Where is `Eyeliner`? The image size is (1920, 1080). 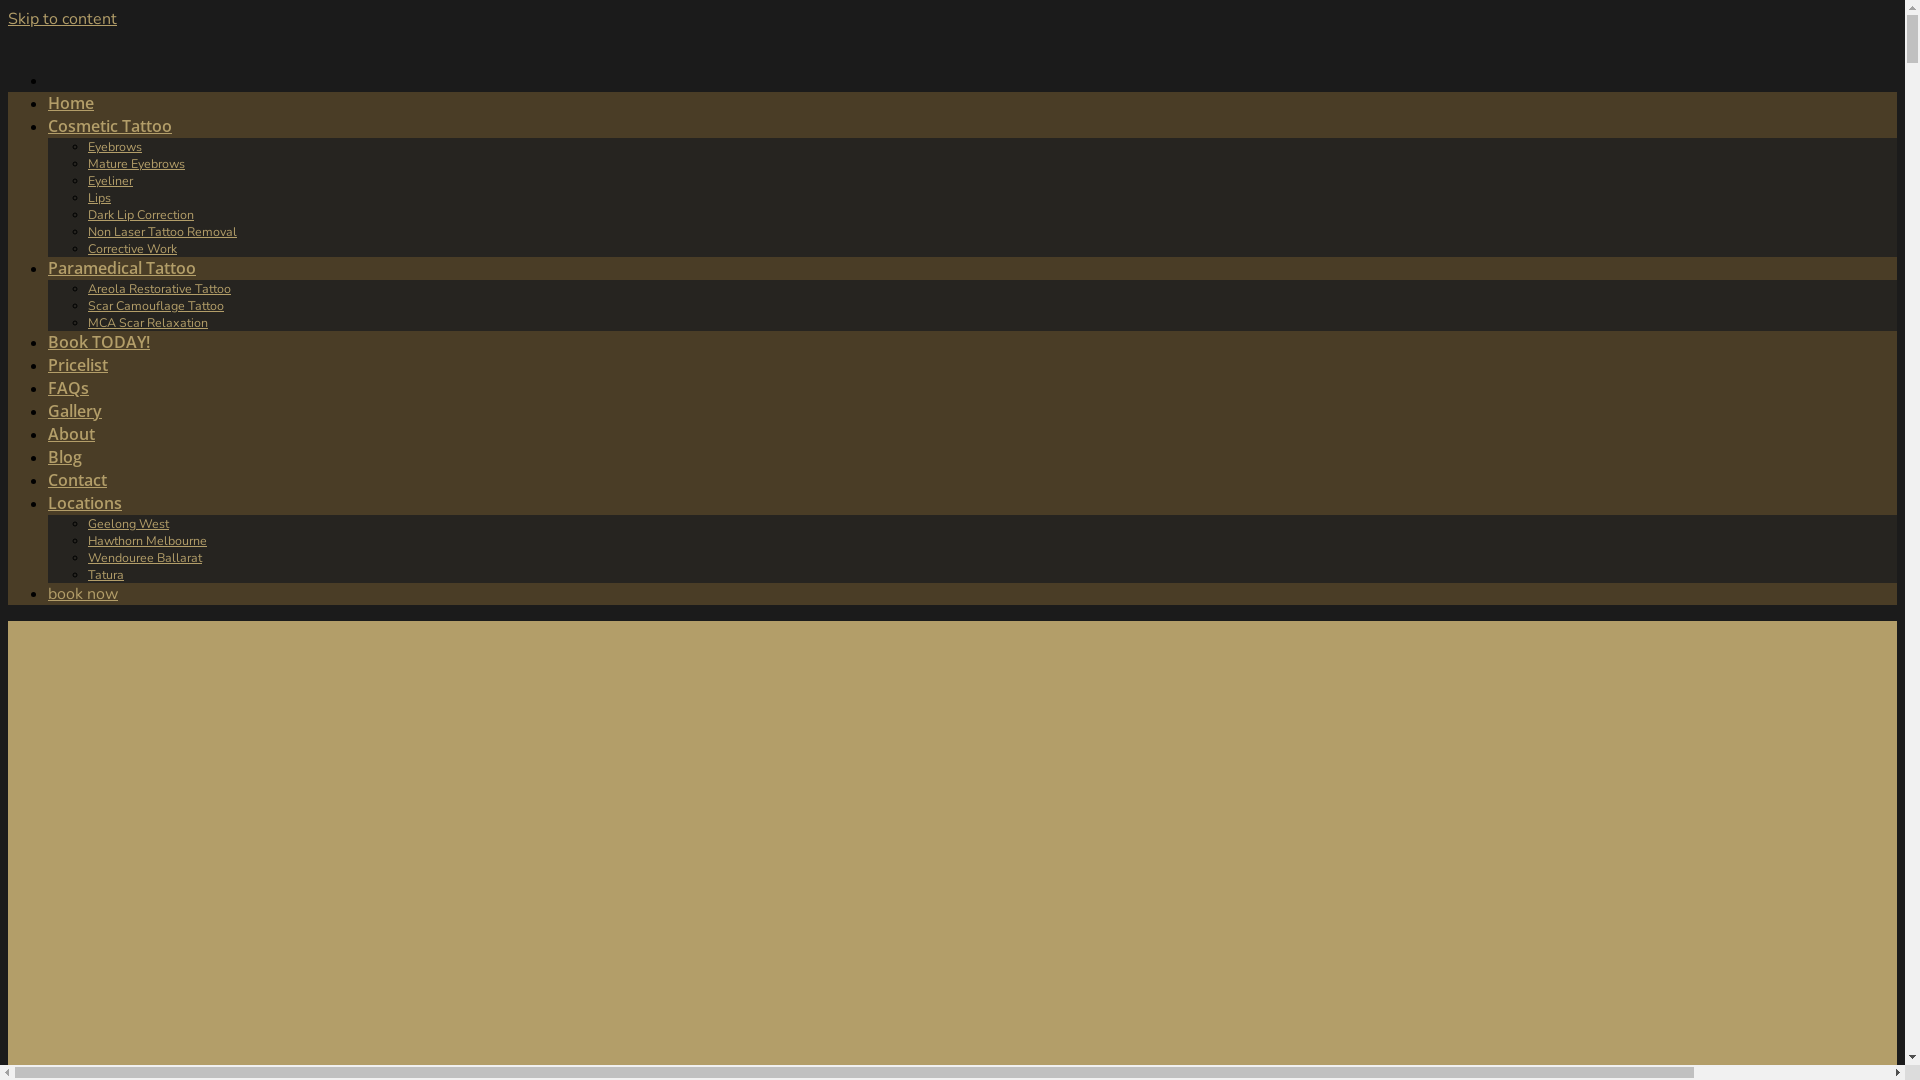 Eyeliner is located at coordinates (110, 180).